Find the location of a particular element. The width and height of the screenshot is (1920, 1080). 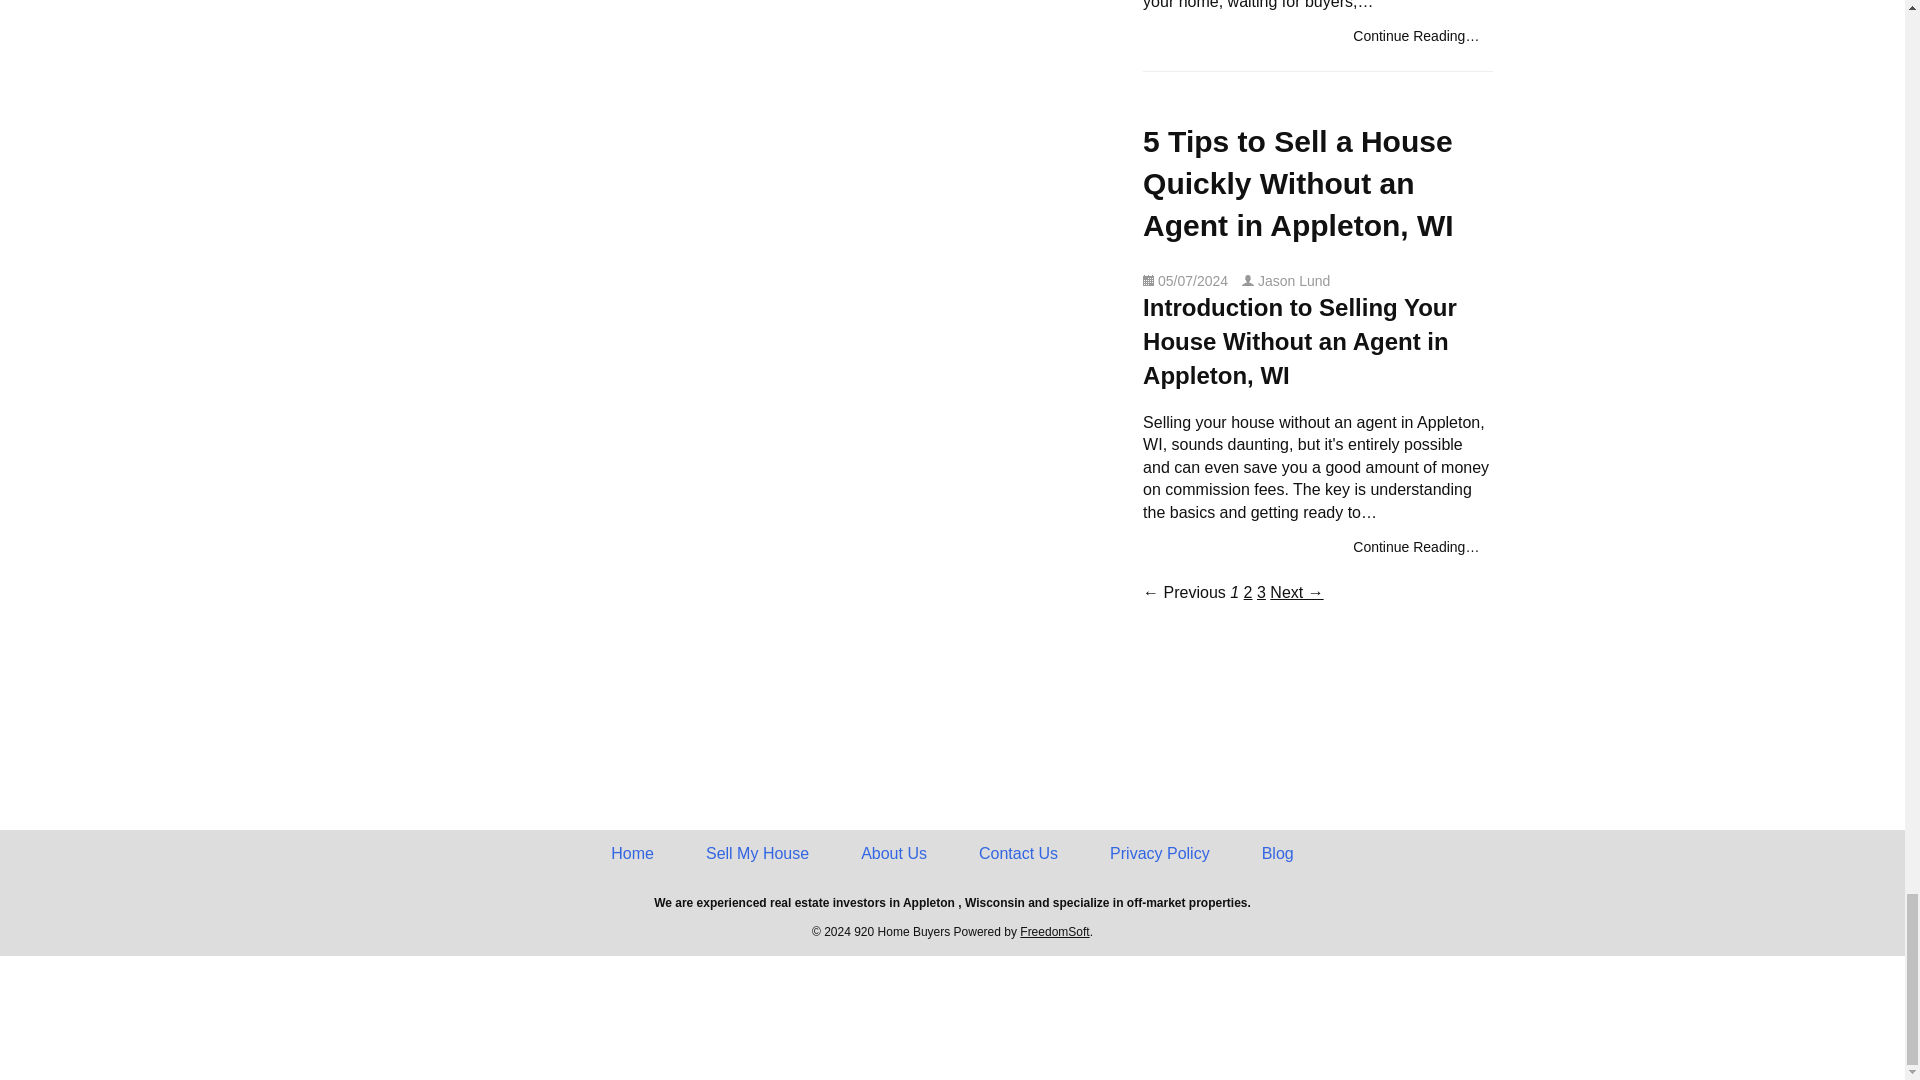

920 Home Buyers is located at coordinates (632, 854).